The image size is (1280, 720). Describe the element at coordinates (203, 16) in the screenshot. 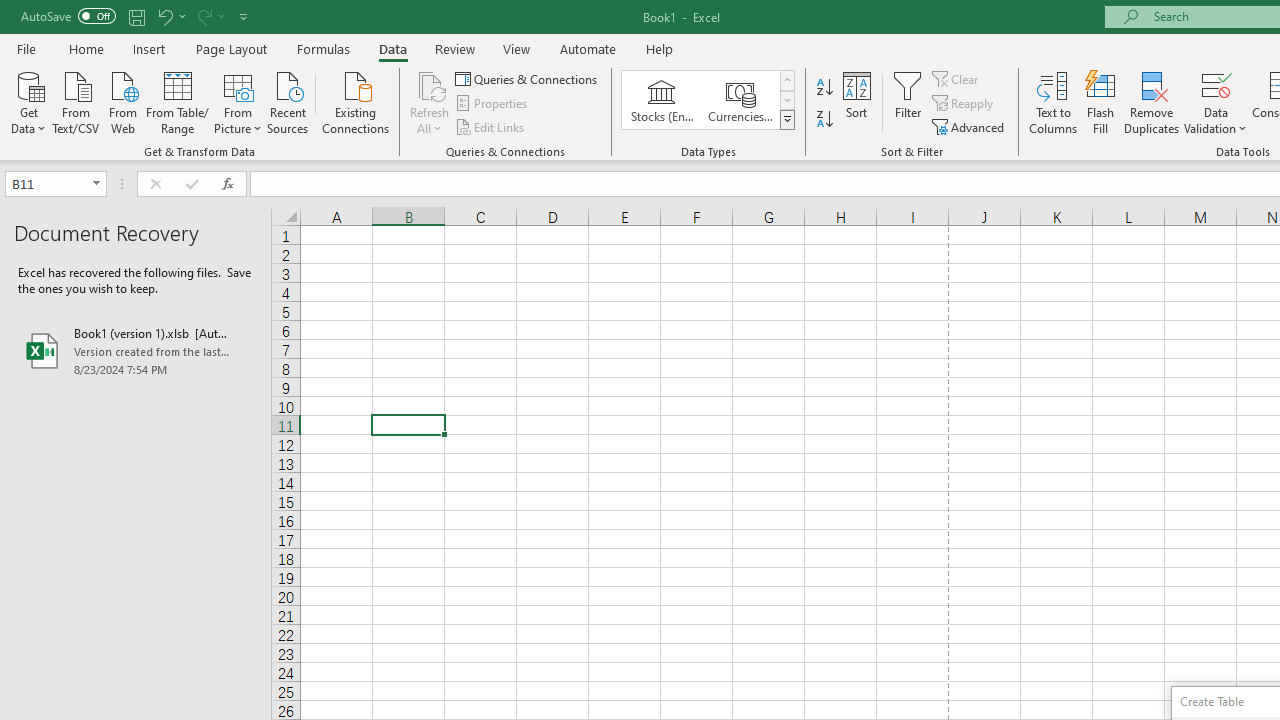

I see `Redo` at that location.